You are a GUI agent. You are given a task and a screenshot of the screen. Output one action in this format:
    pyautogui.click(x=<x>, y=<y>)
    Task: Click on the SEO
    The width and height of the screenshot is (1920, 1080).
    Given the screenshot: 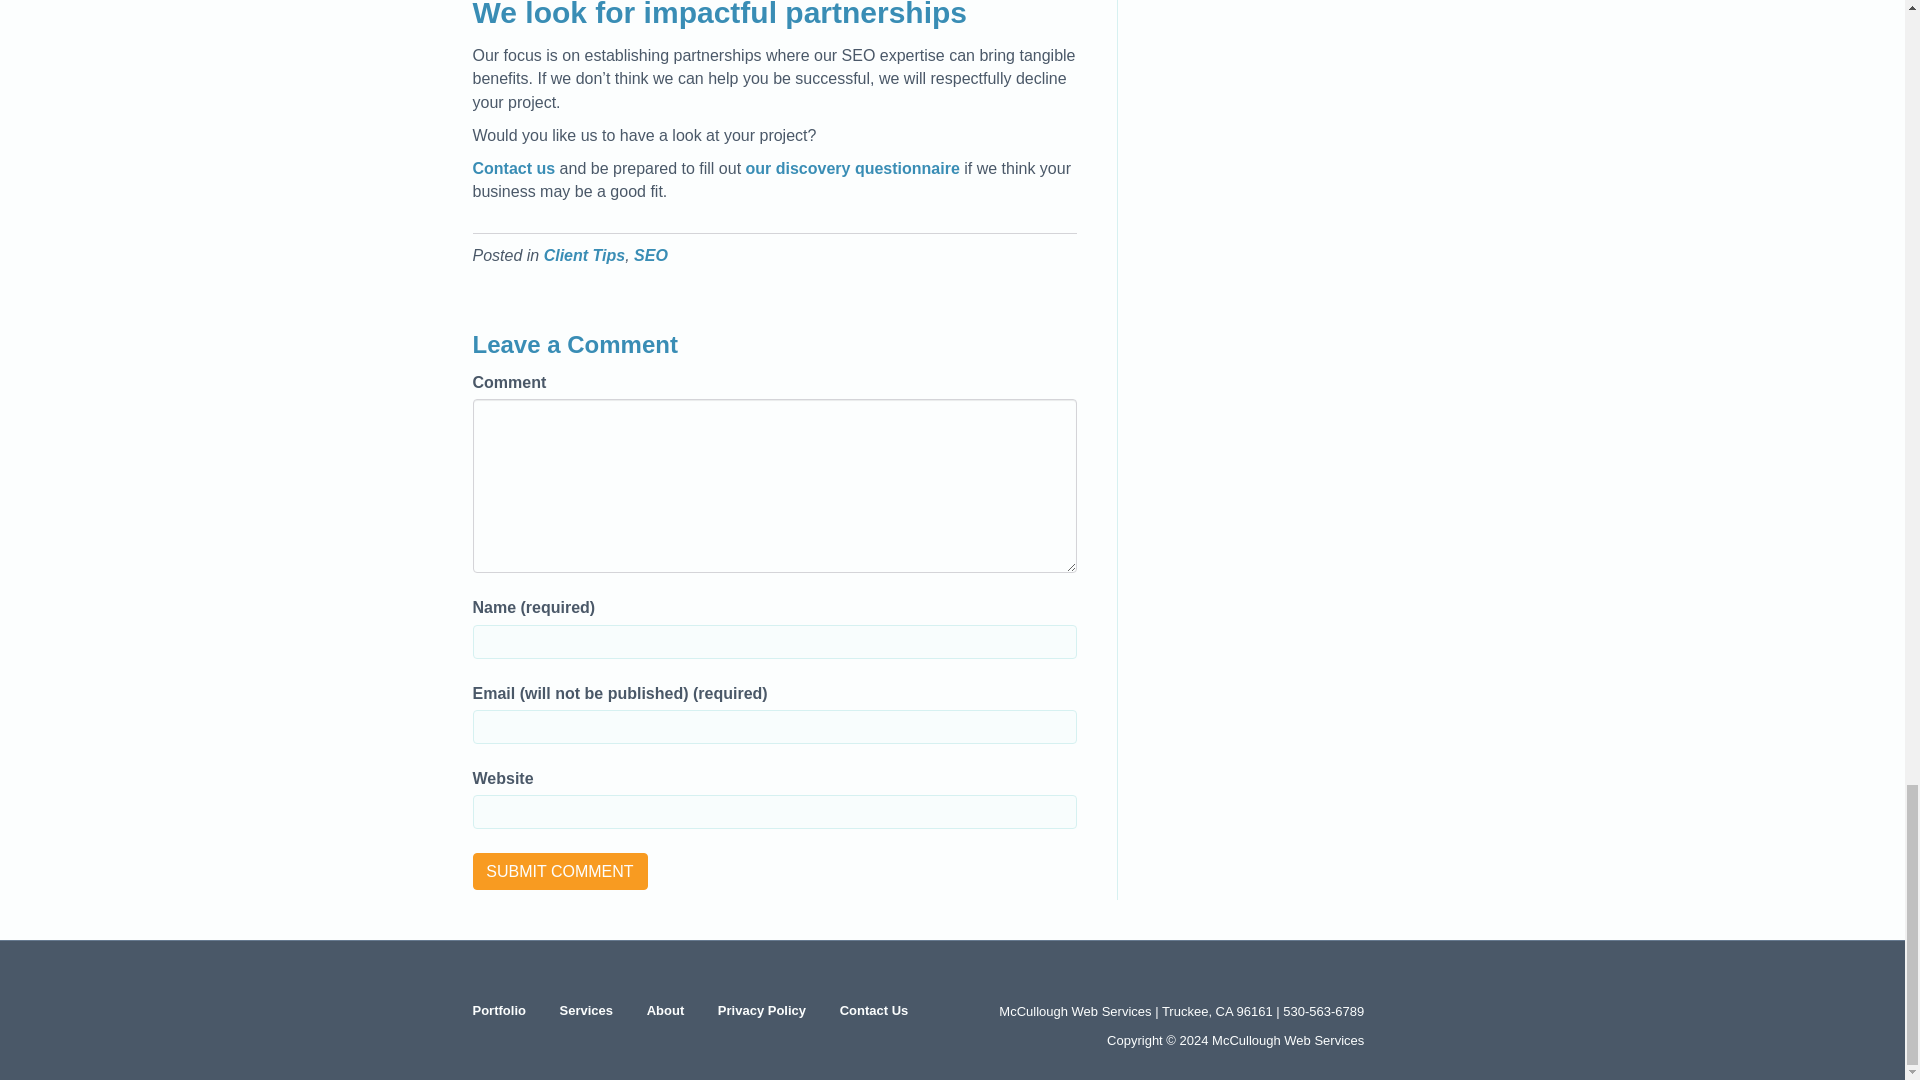 What is the action you would take?
    pyautogui.click(x=650, y=255)
    